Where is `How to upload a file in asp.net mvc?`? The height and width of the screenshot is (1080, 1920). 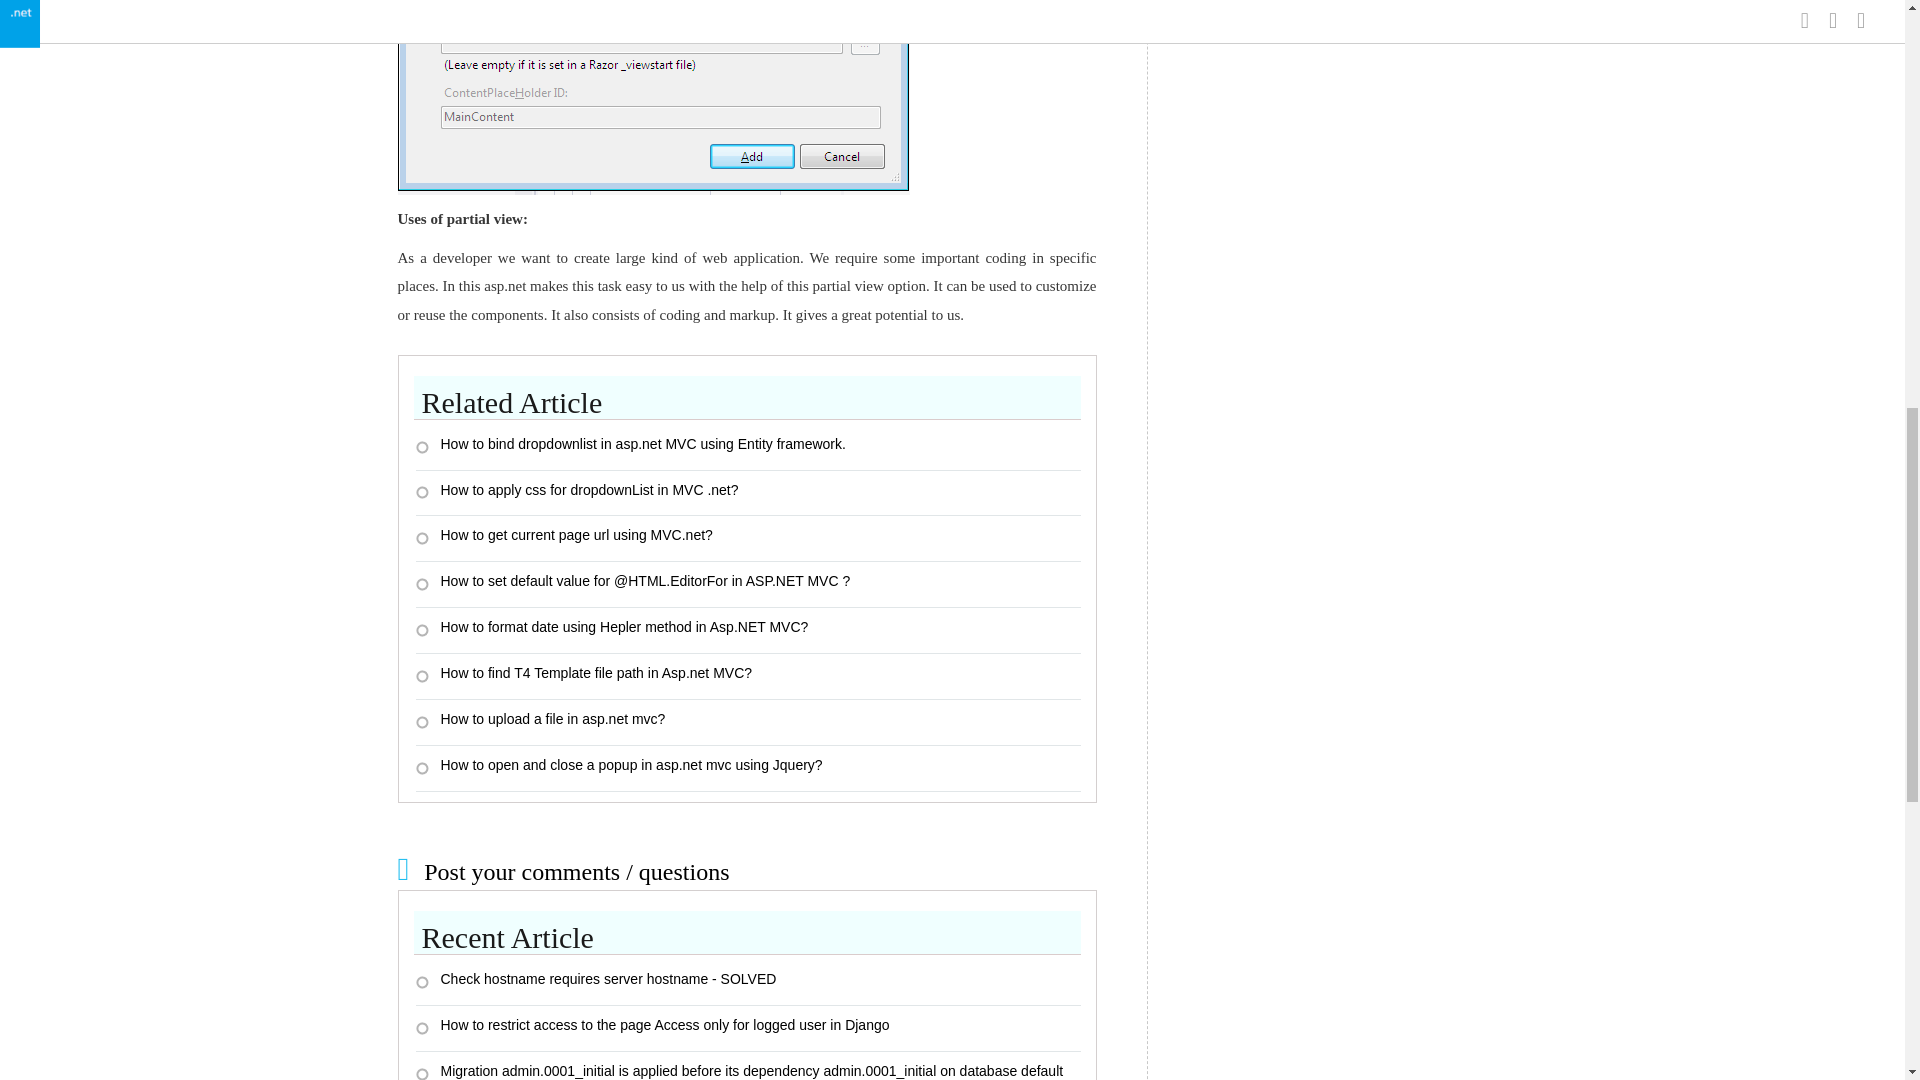 How to upload a file in asp.net mvc? is located at coordinates (748, 722).